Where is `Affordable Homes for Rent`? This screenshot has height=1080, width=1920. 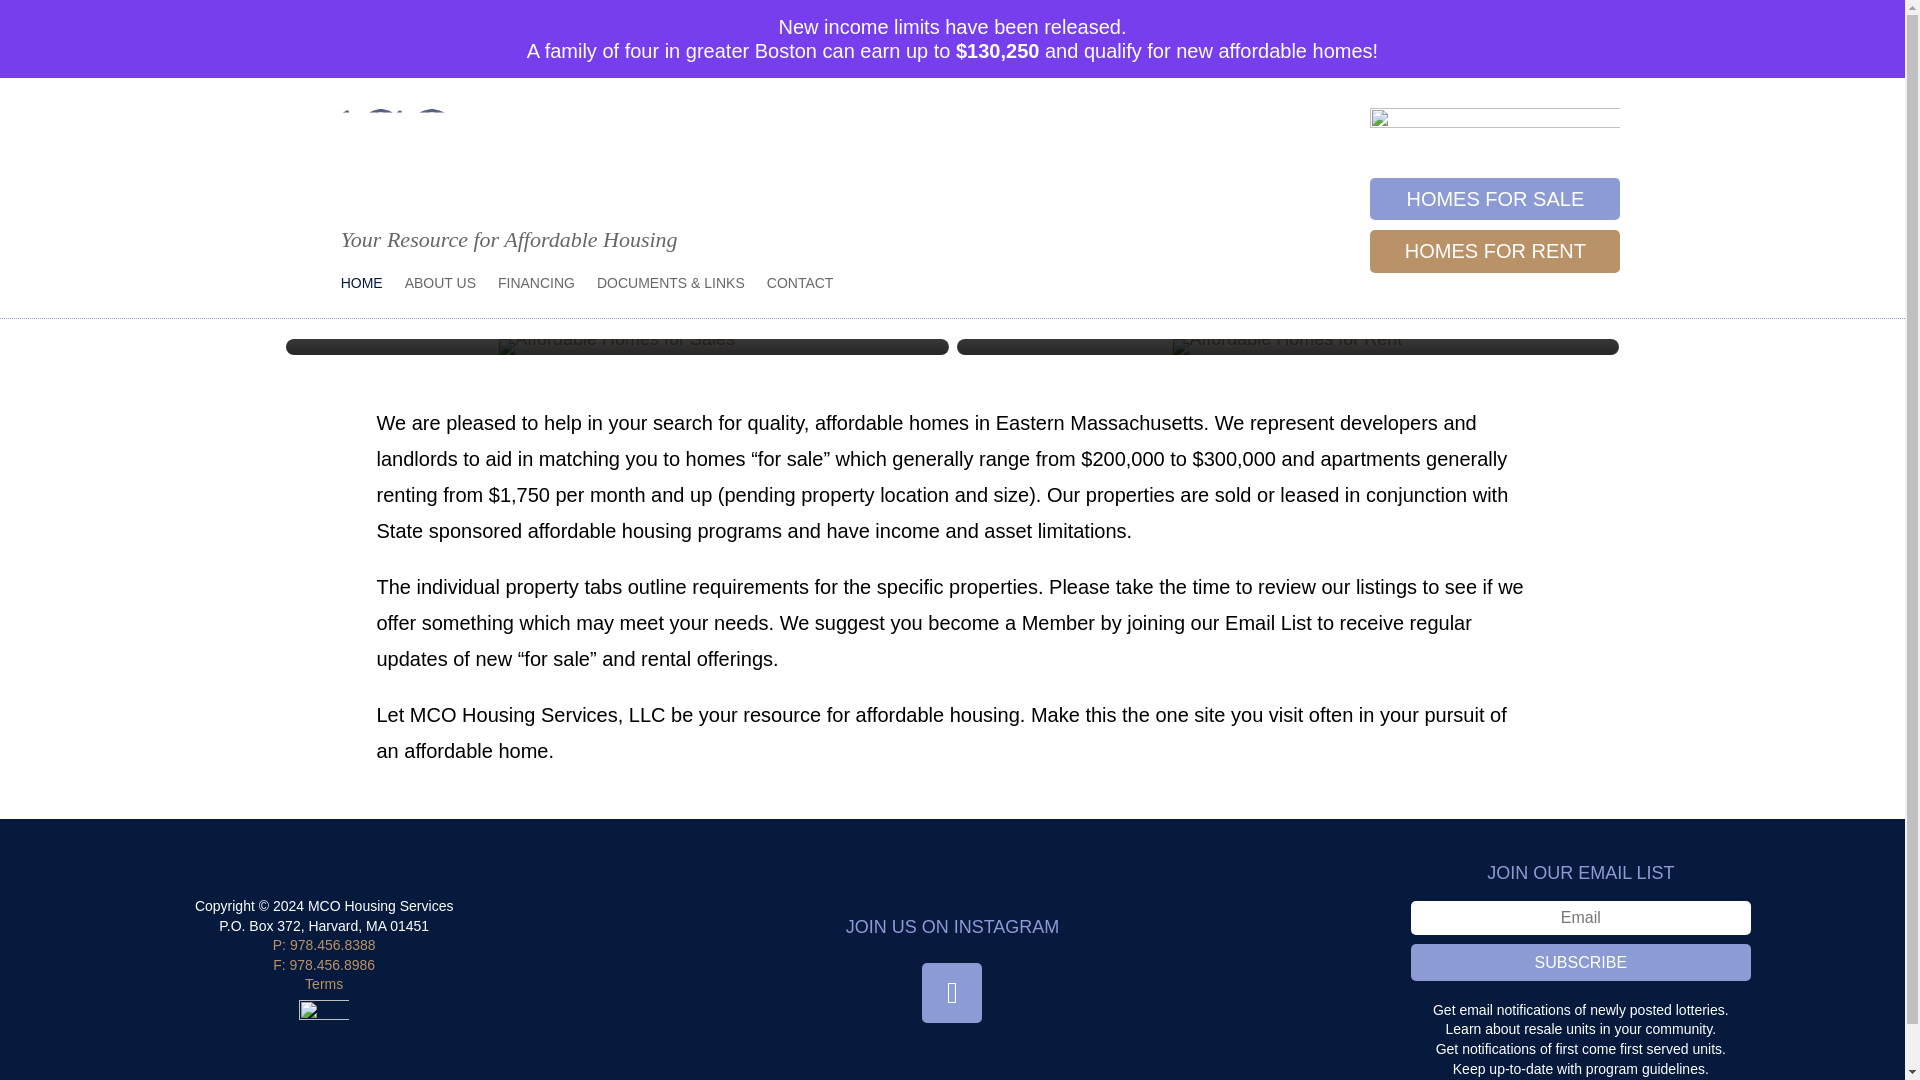 Affordable Homes for Rent is located at coordinates (1287, 347).